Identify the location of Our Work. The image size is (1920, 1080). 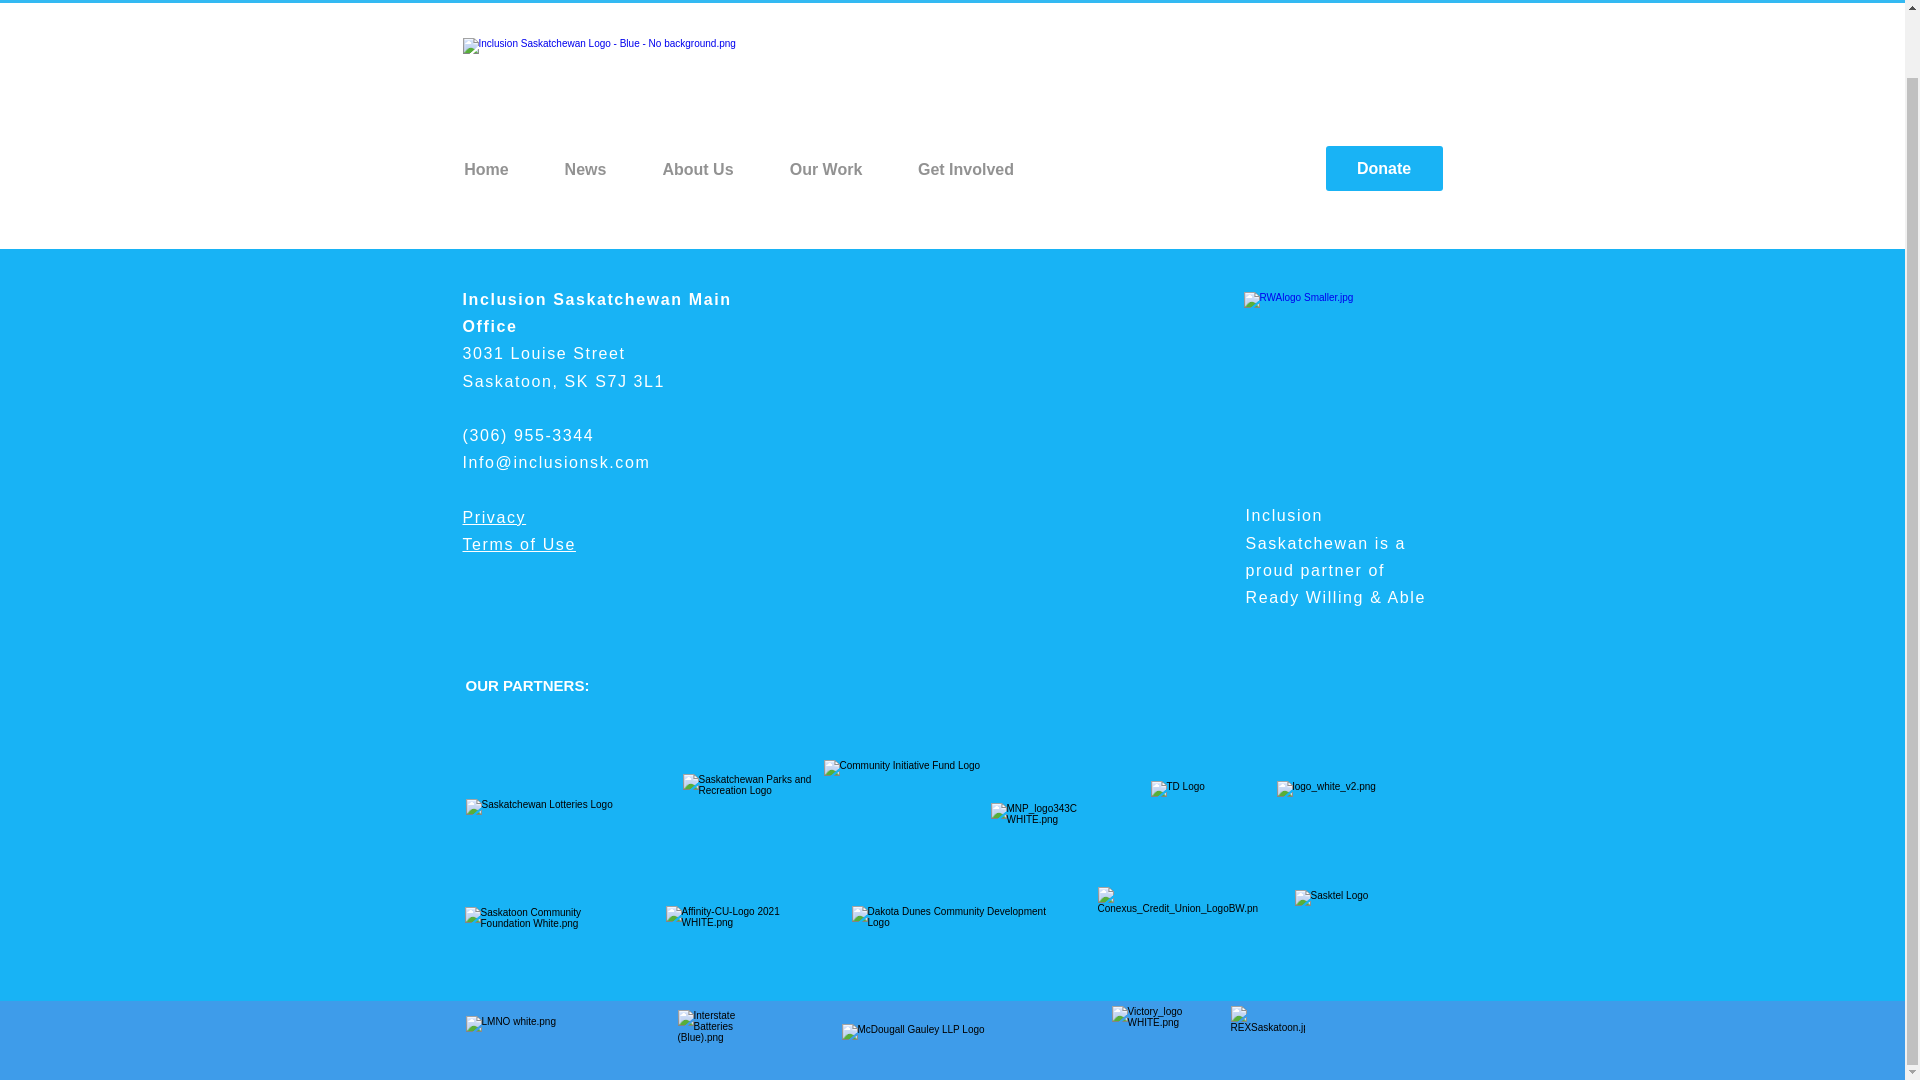
(826, 169).